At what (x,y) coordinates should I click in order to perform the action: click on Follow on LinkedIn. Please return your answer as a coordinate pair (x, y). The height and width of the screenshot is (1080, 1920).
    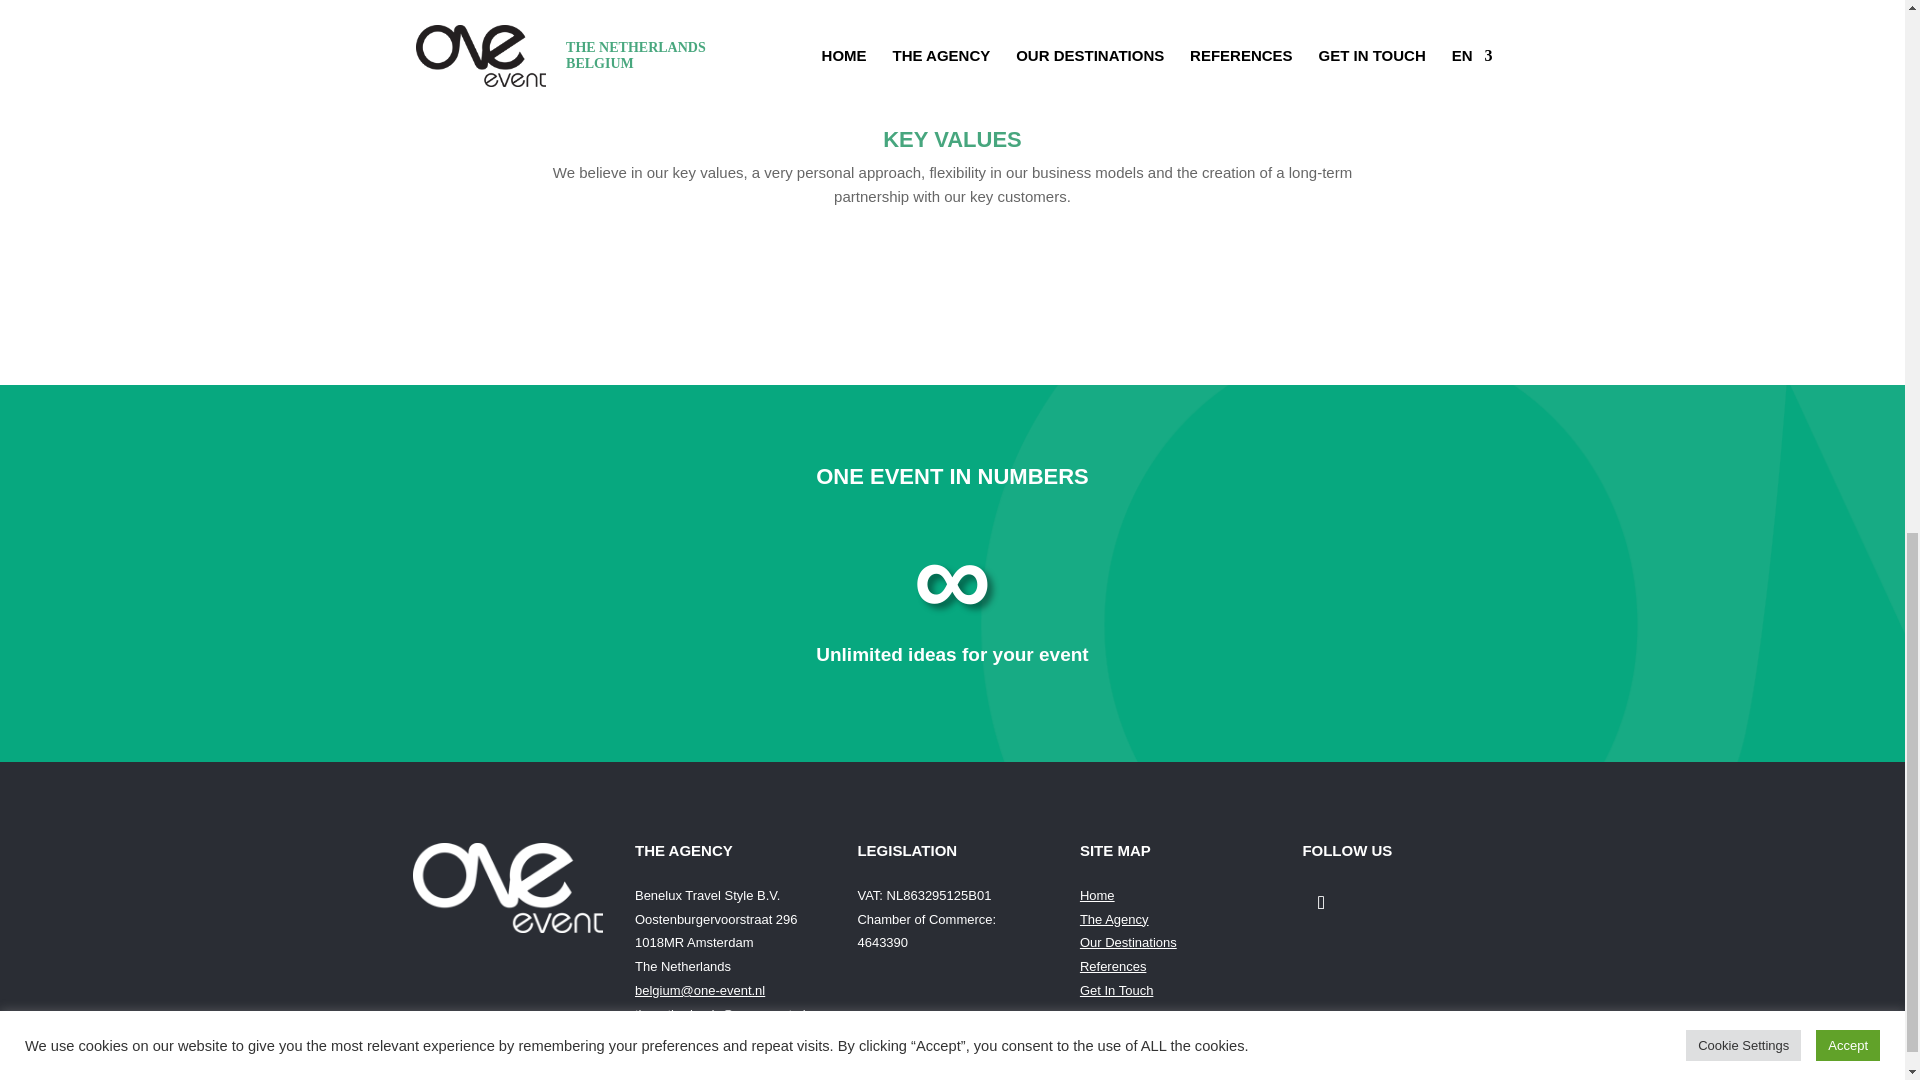
    Looking at the image, I should click on (1320, 903).